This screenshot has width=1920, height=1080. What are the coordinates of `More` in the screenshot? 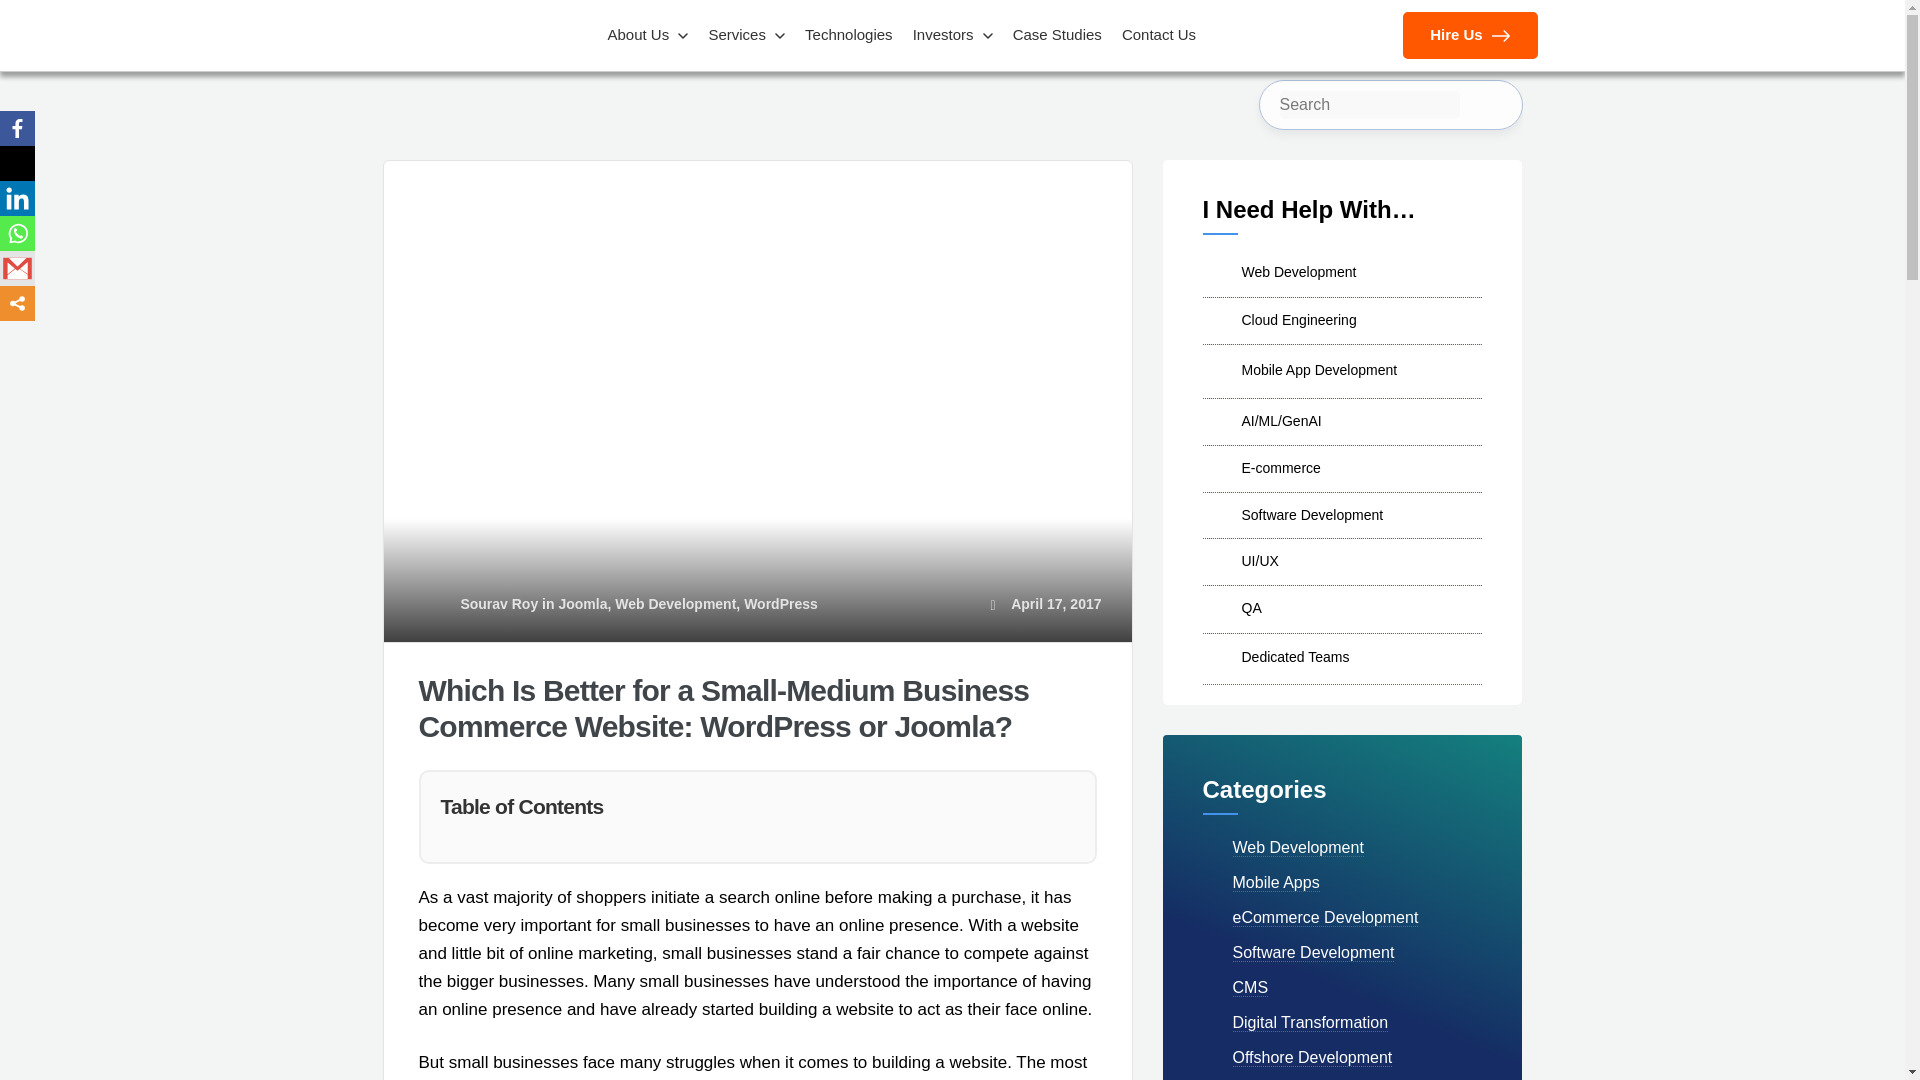 It's located at (17, 303).